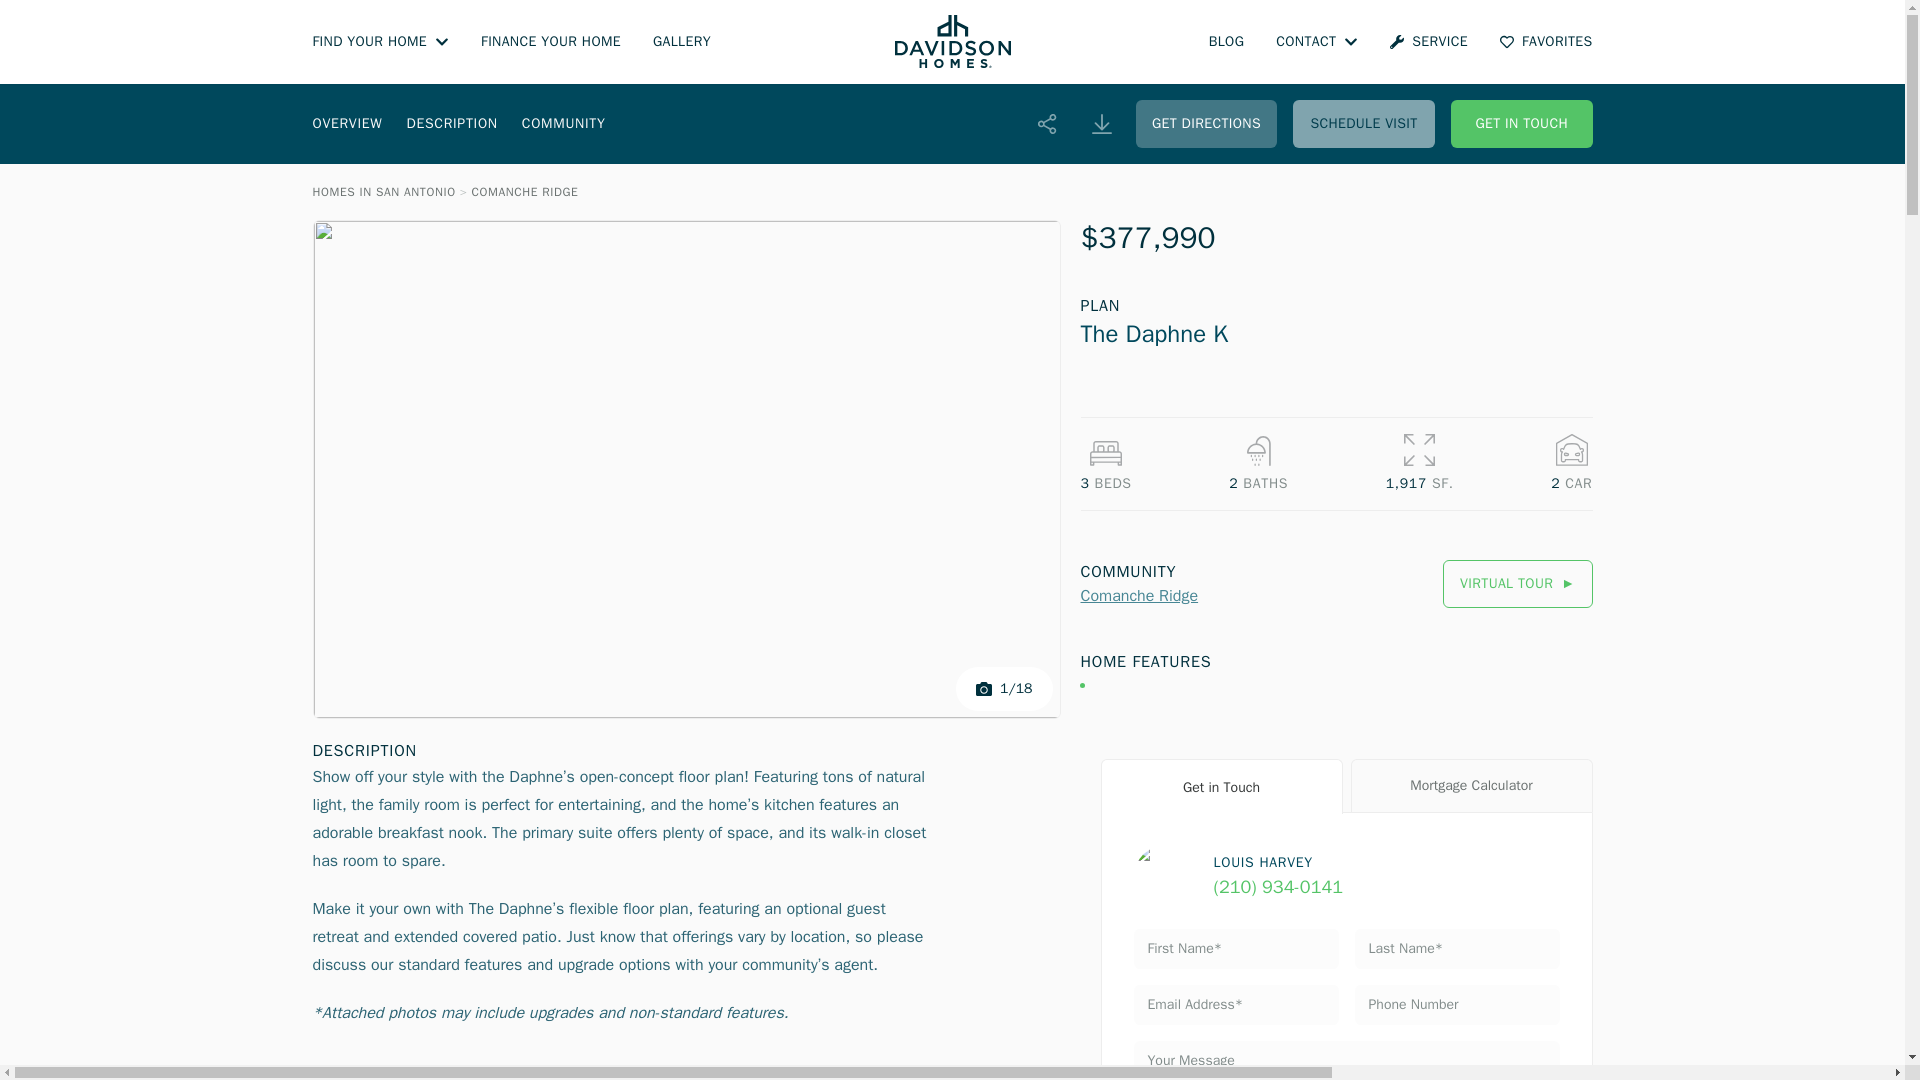 The width and height of the screenshot is (1920, 1080). I want to click on SCHEDULE VISIT, so click(1363, 124).